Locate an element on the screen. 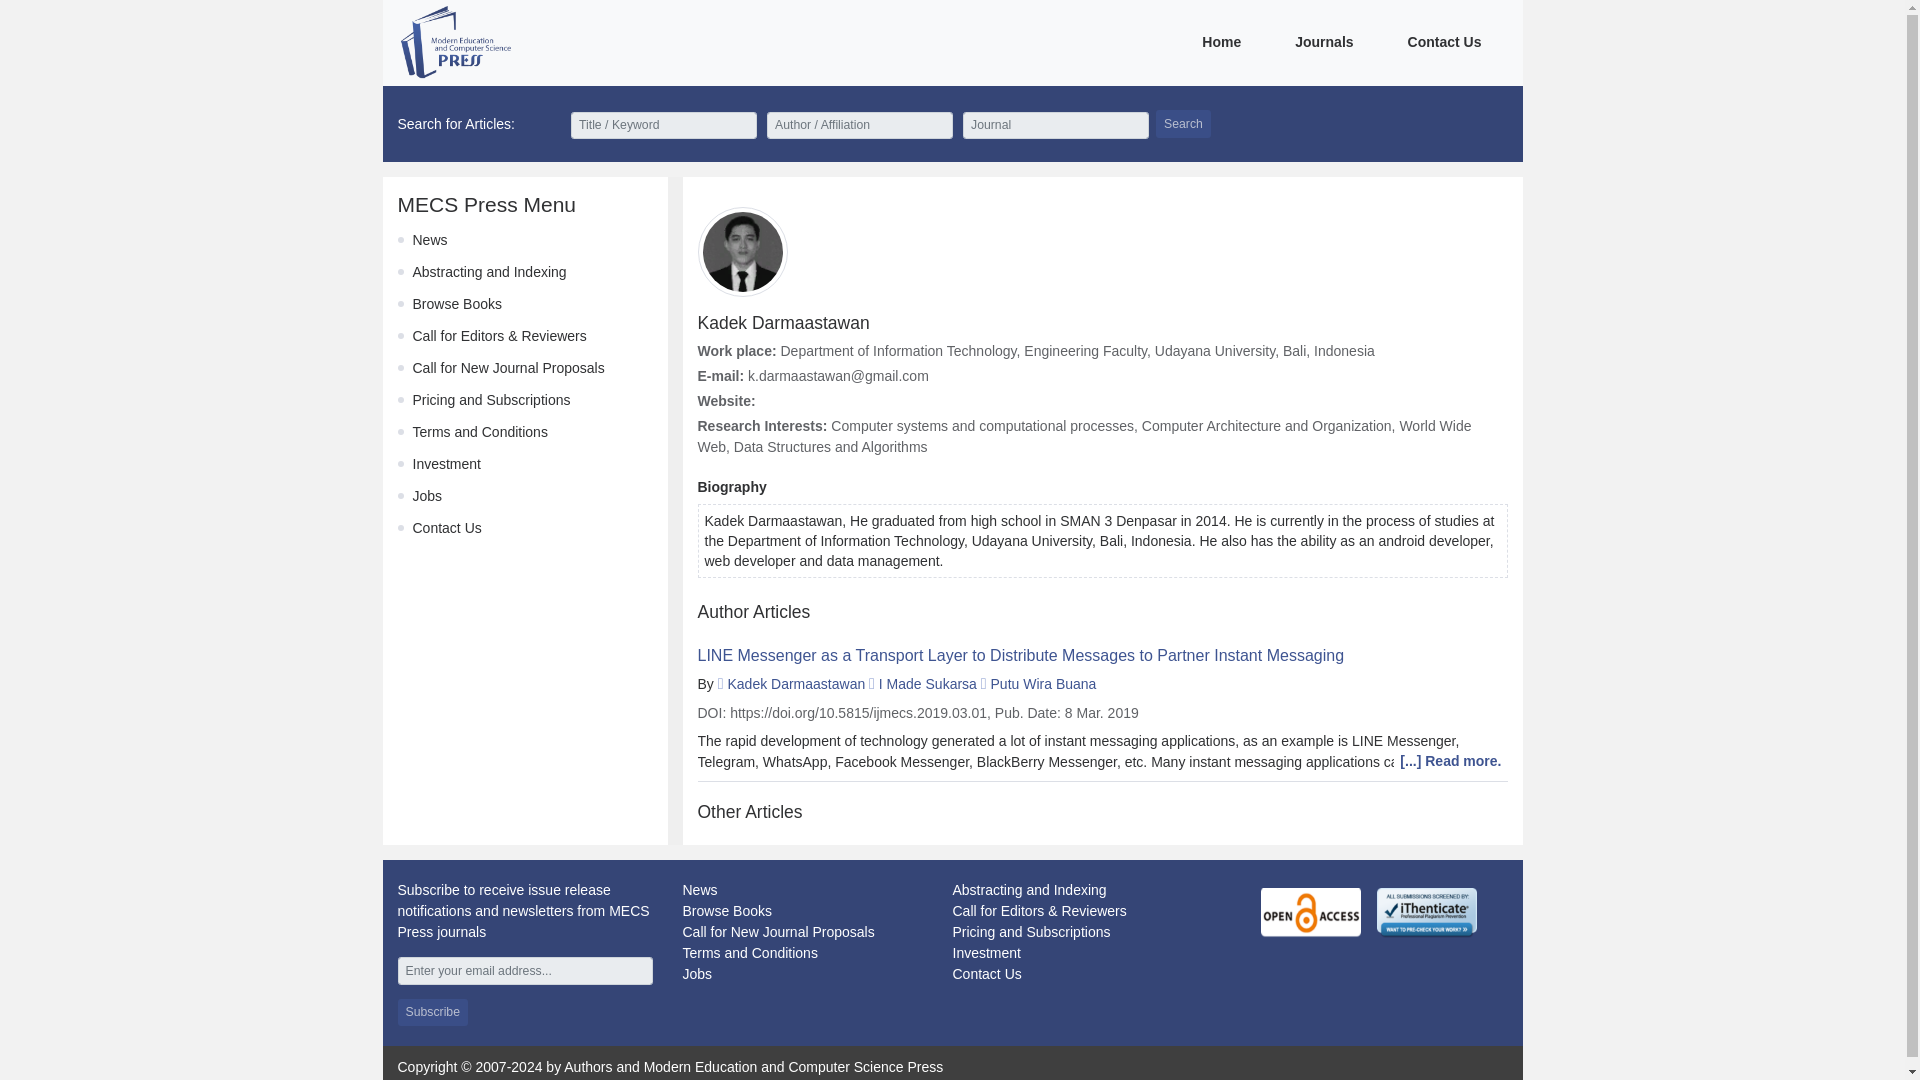 Image resolution: width=1920 pixels, height=1080 pixels. Call for New Journal Proposals is located at coordinates (508, 367).